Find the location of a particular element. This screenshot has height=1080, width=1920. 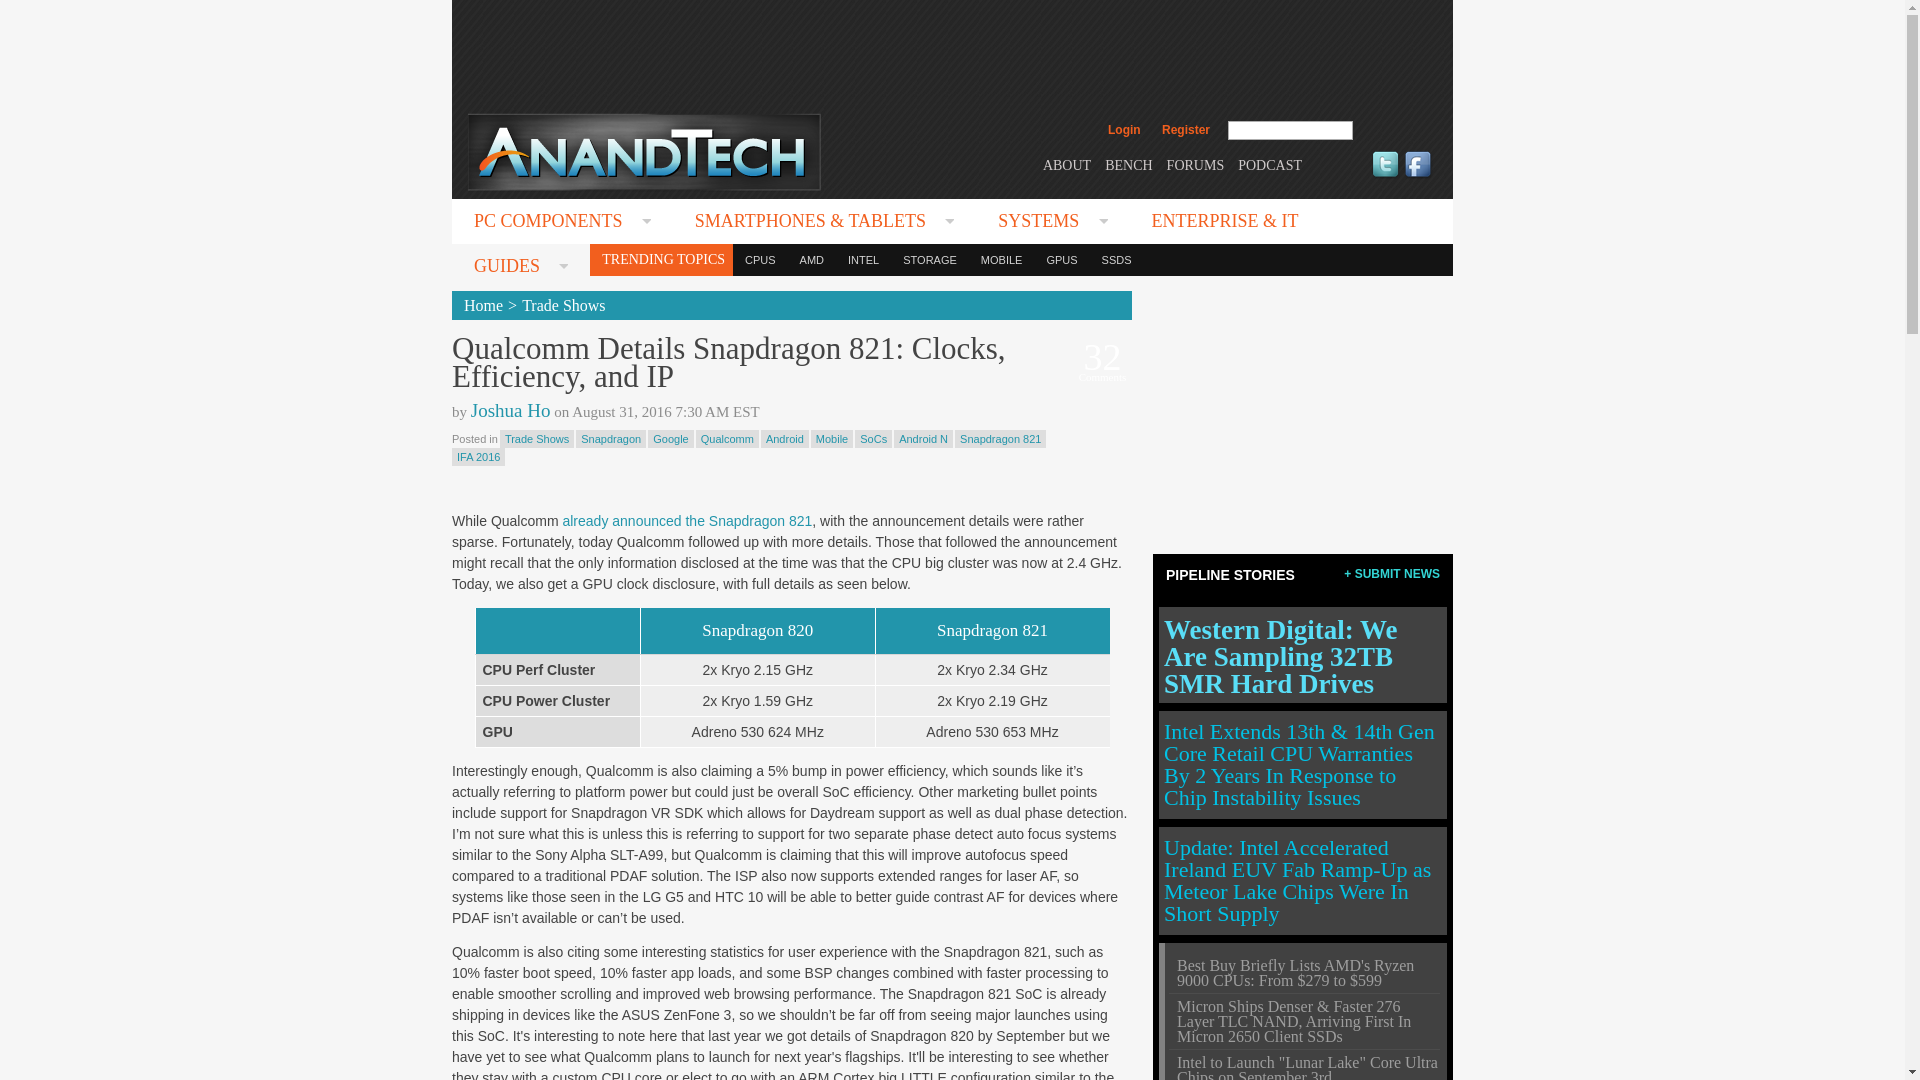

Register is located at coordinates (1185, 130).